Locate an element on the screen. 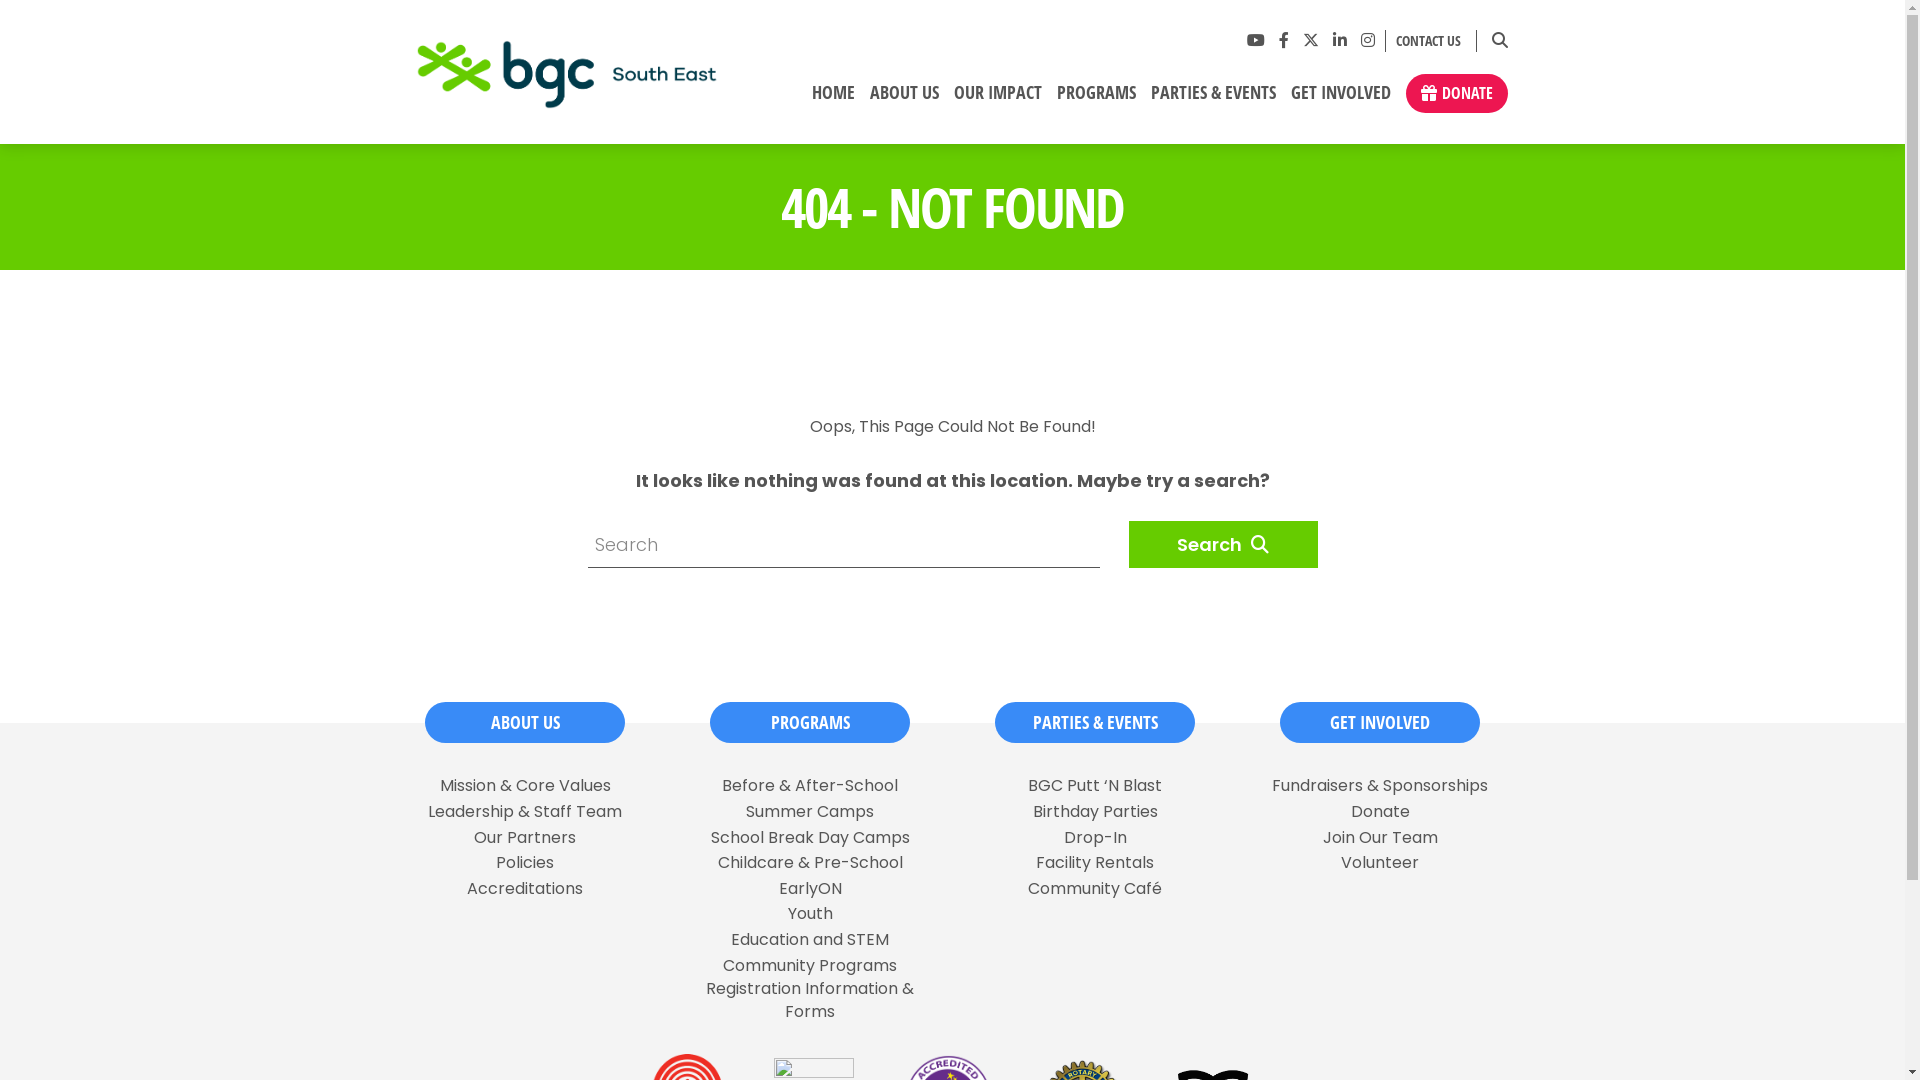 This screenshot has width=1920, height=1080. PARTIES & EVENTS is located at coordinates (1213, 100).